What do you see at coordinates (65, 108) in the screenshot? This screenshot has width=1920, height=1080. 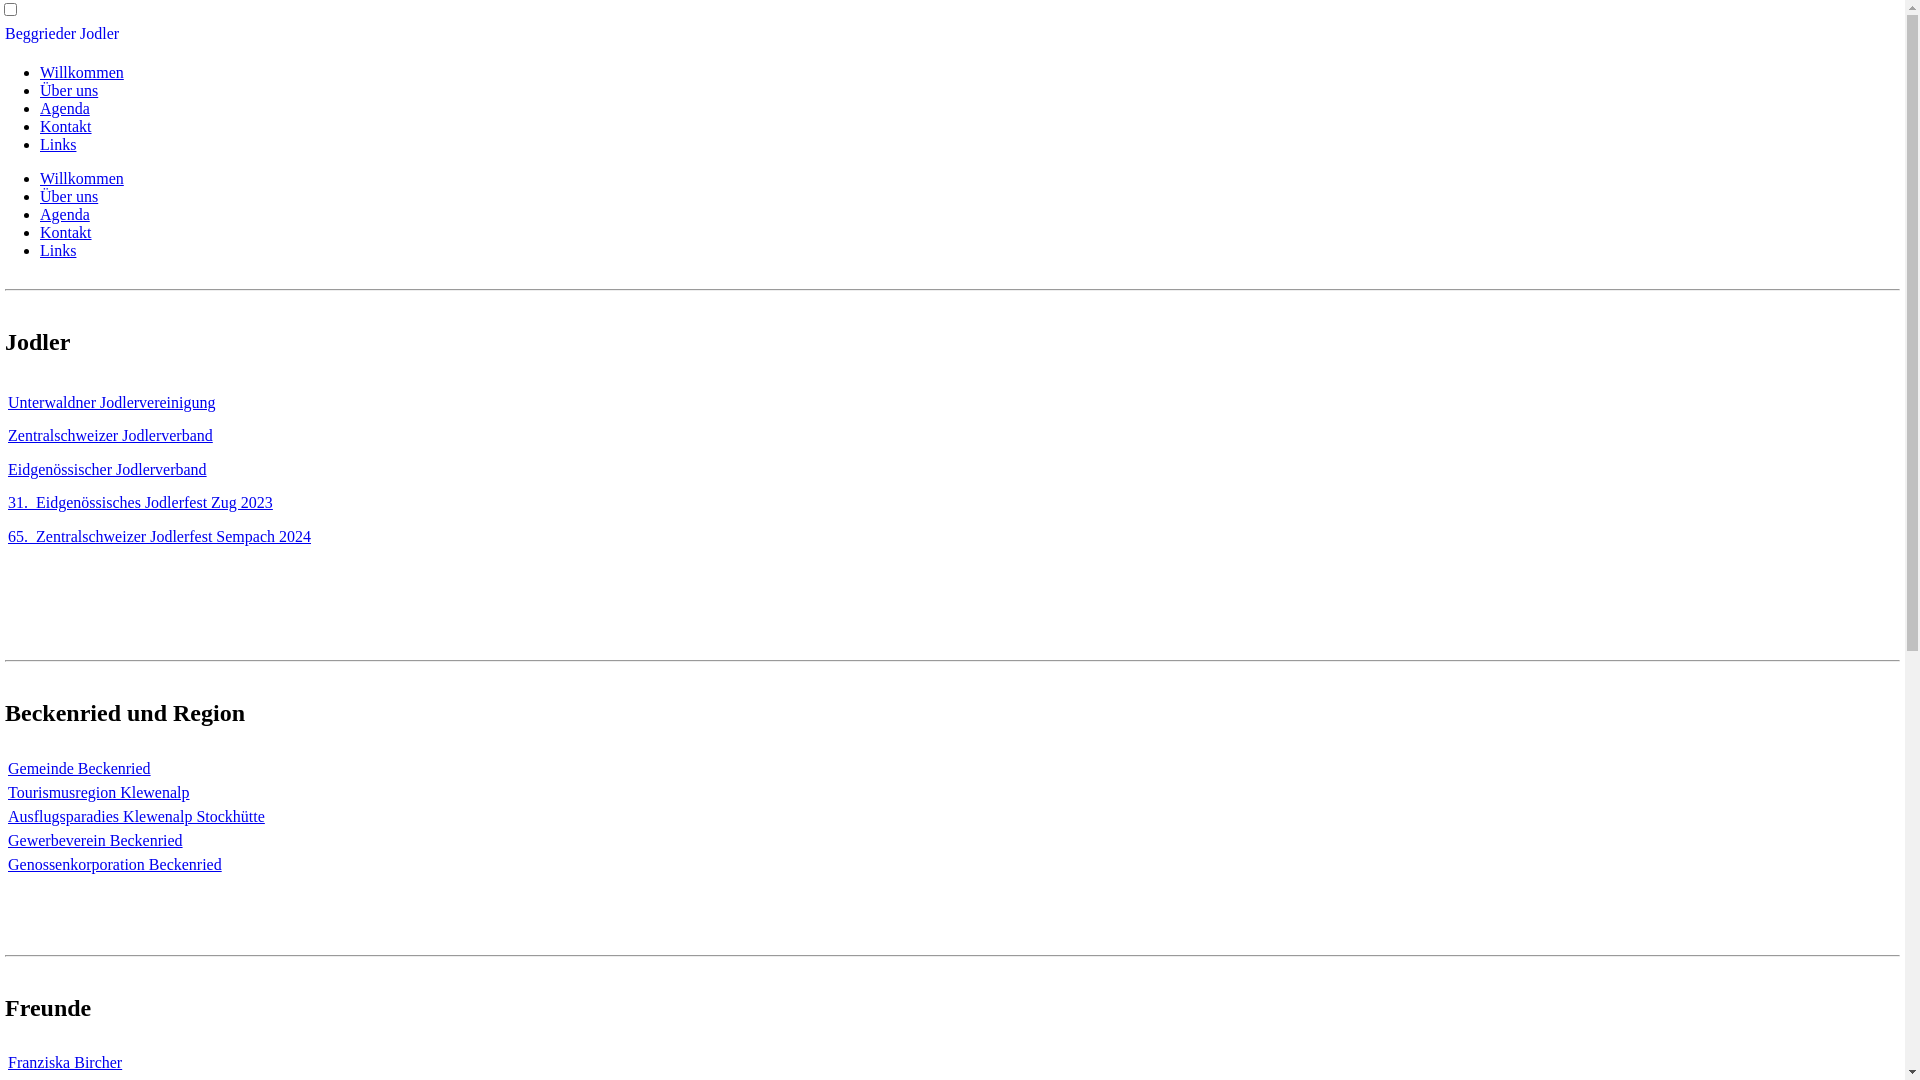 I see `Agenda` at bounding box center [65, 108].